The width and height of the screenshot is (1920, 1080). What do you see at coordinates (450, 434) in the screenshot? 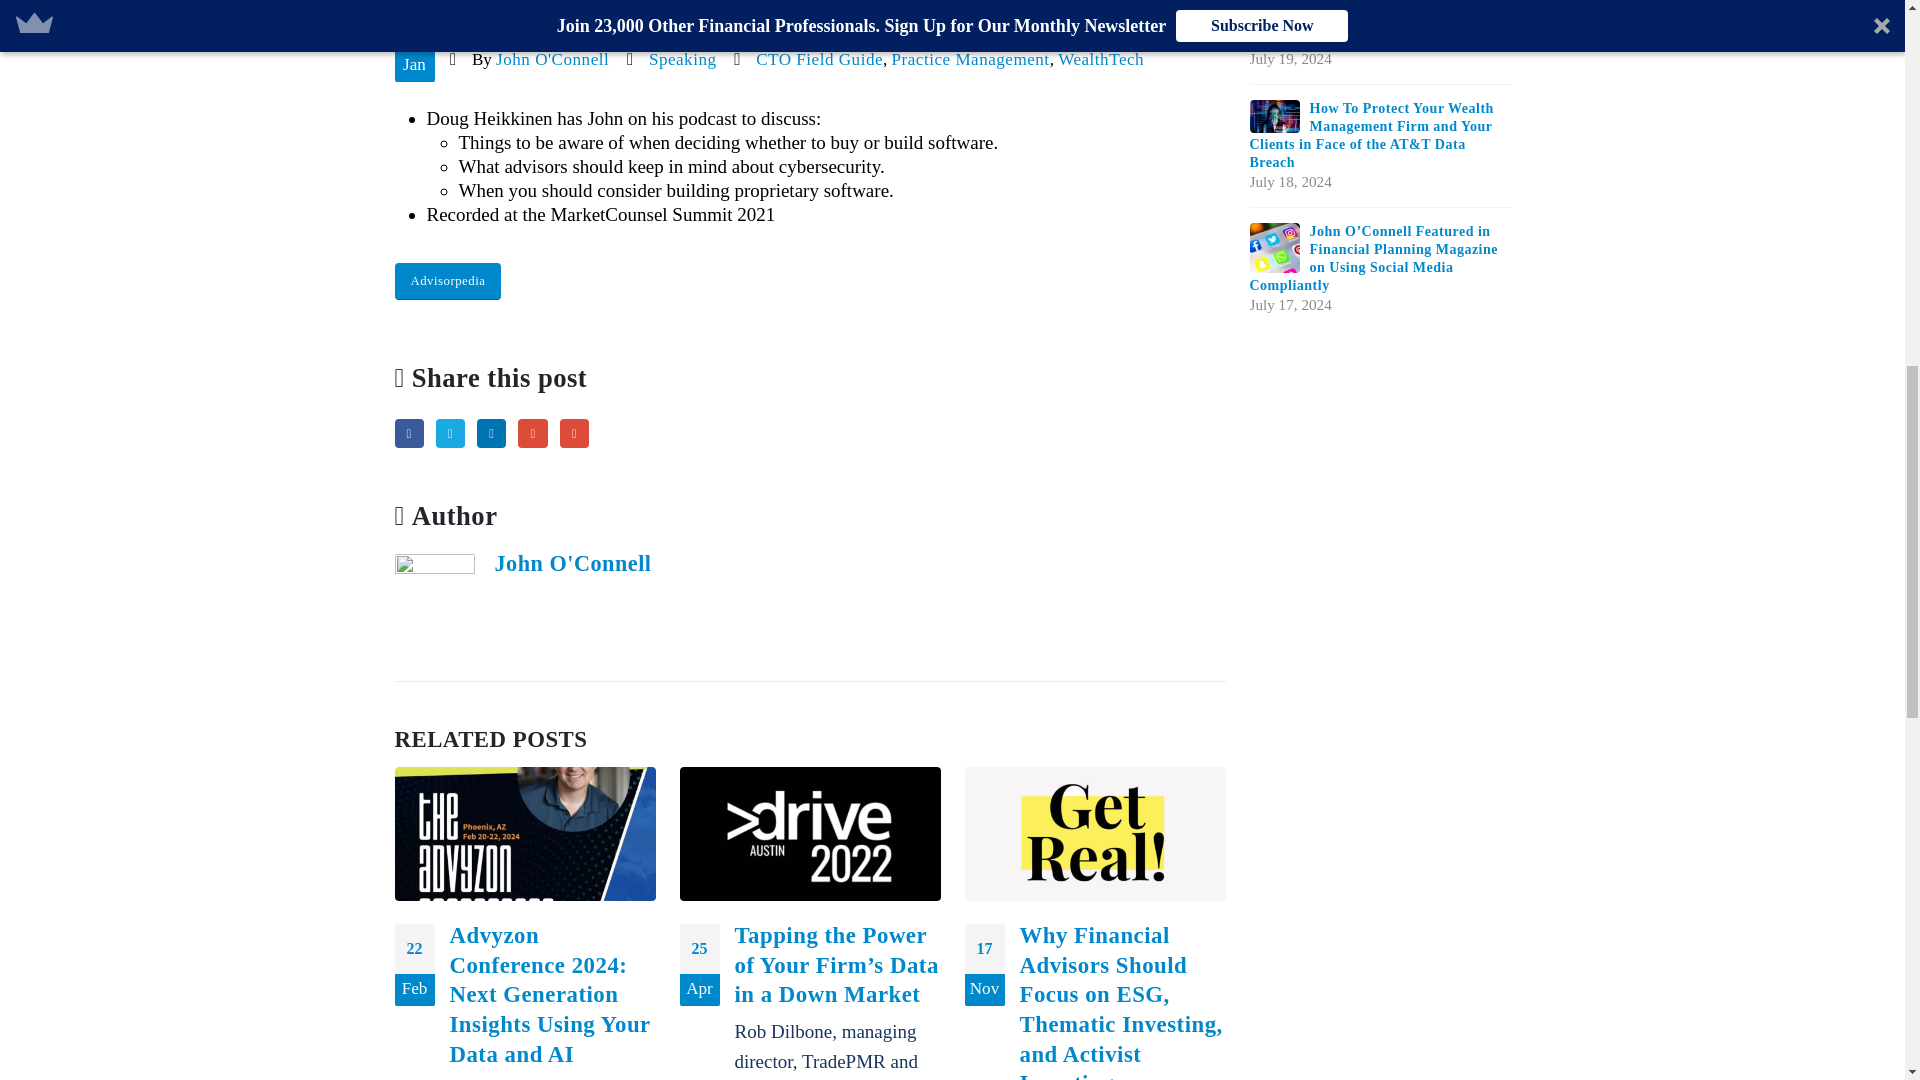
I see `Twitter` at bounding box center [450, 434].